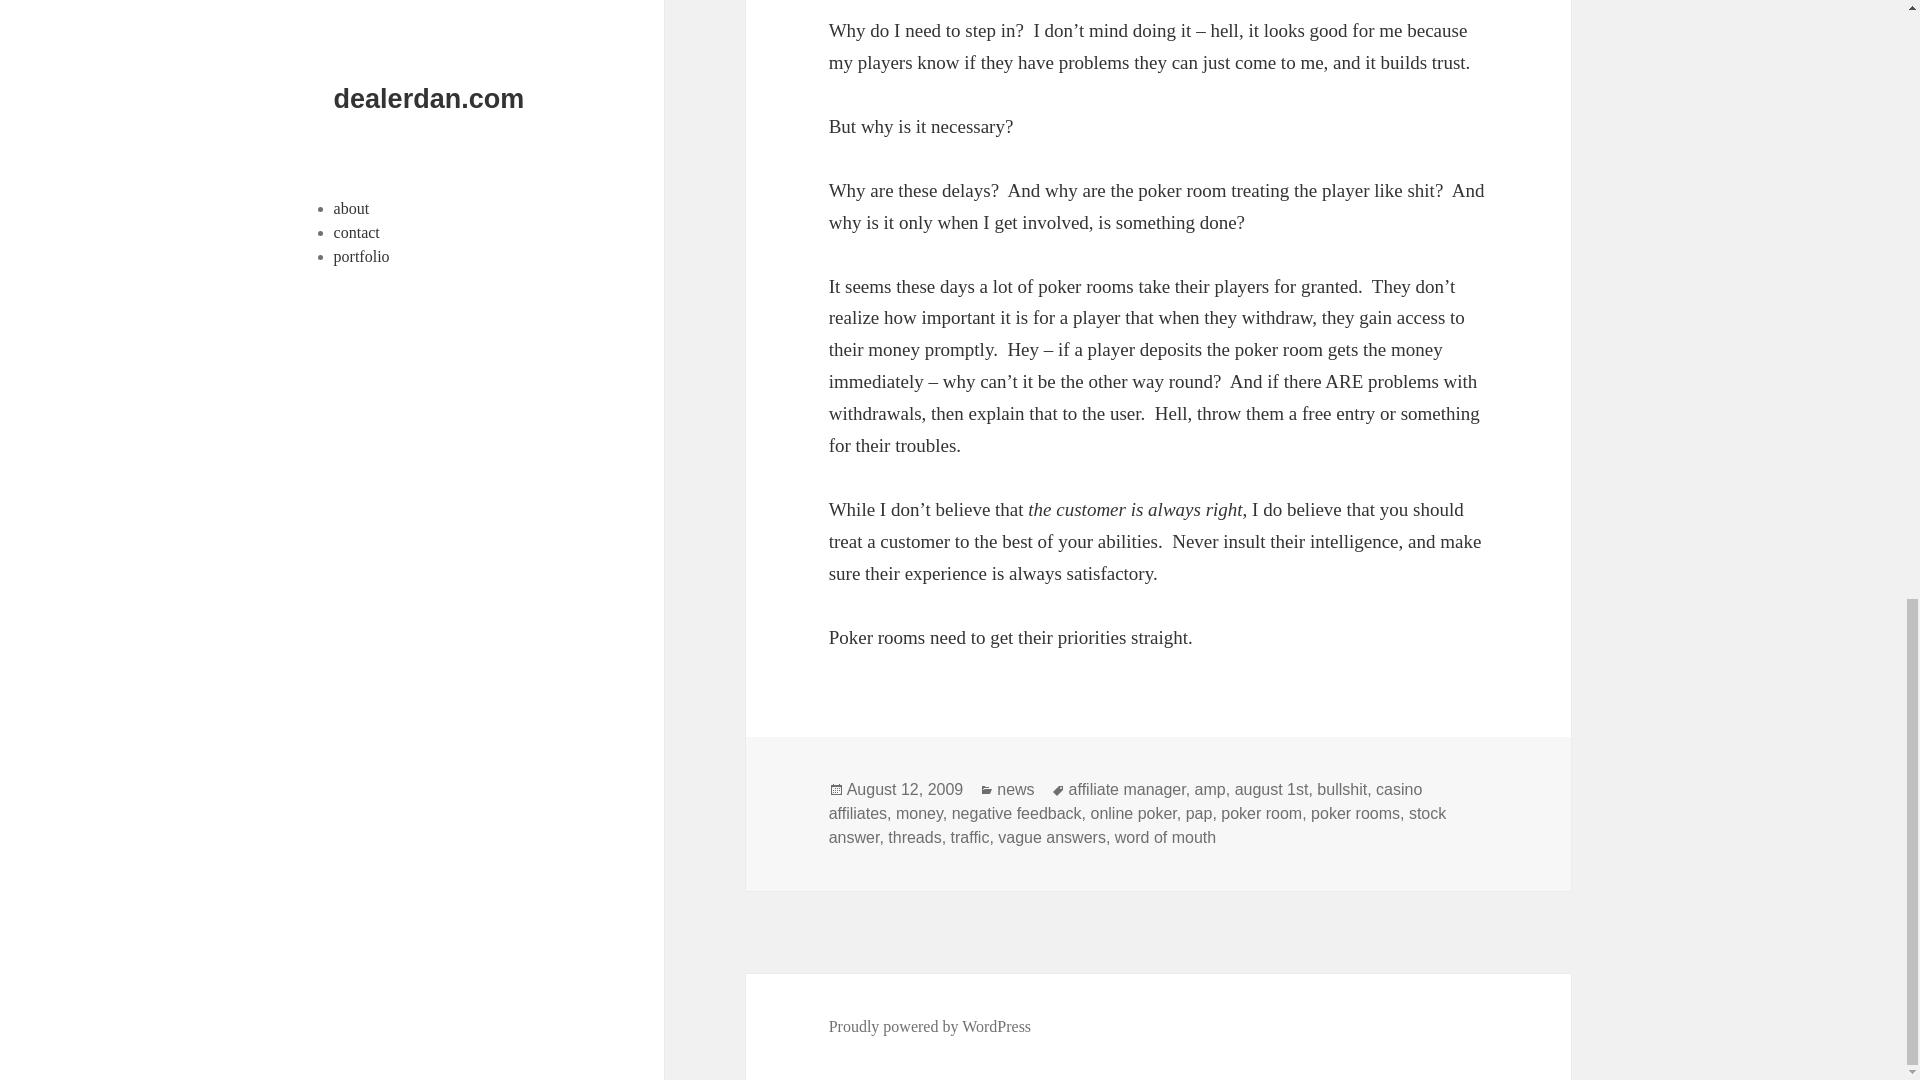 The image size is (1920, 1080). What do you see at coordinates (1017, 813) in the screenshot?
I see `negative feedback` at bounding box center [1017, 813].